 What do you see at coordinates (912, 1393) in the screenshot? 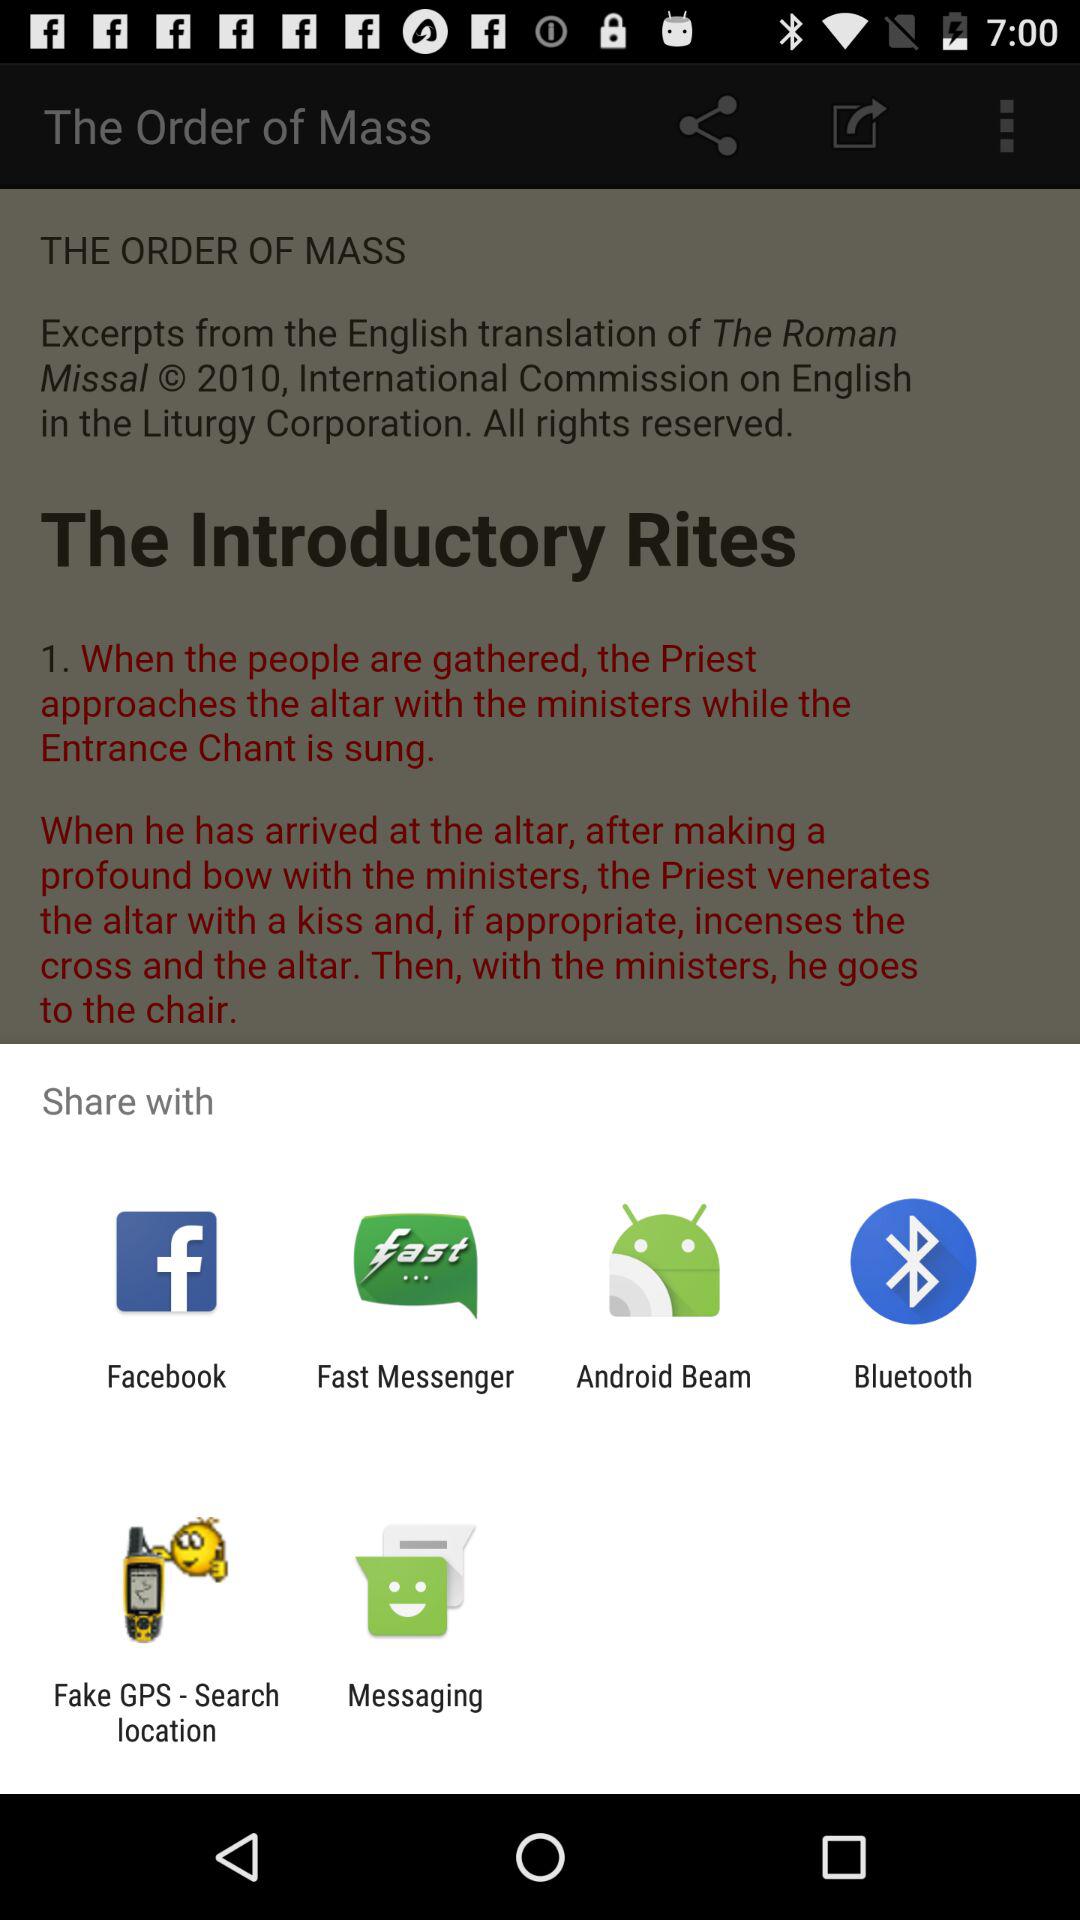
I see `press the item next to the android beam app` at bounding box center [912, 1393].